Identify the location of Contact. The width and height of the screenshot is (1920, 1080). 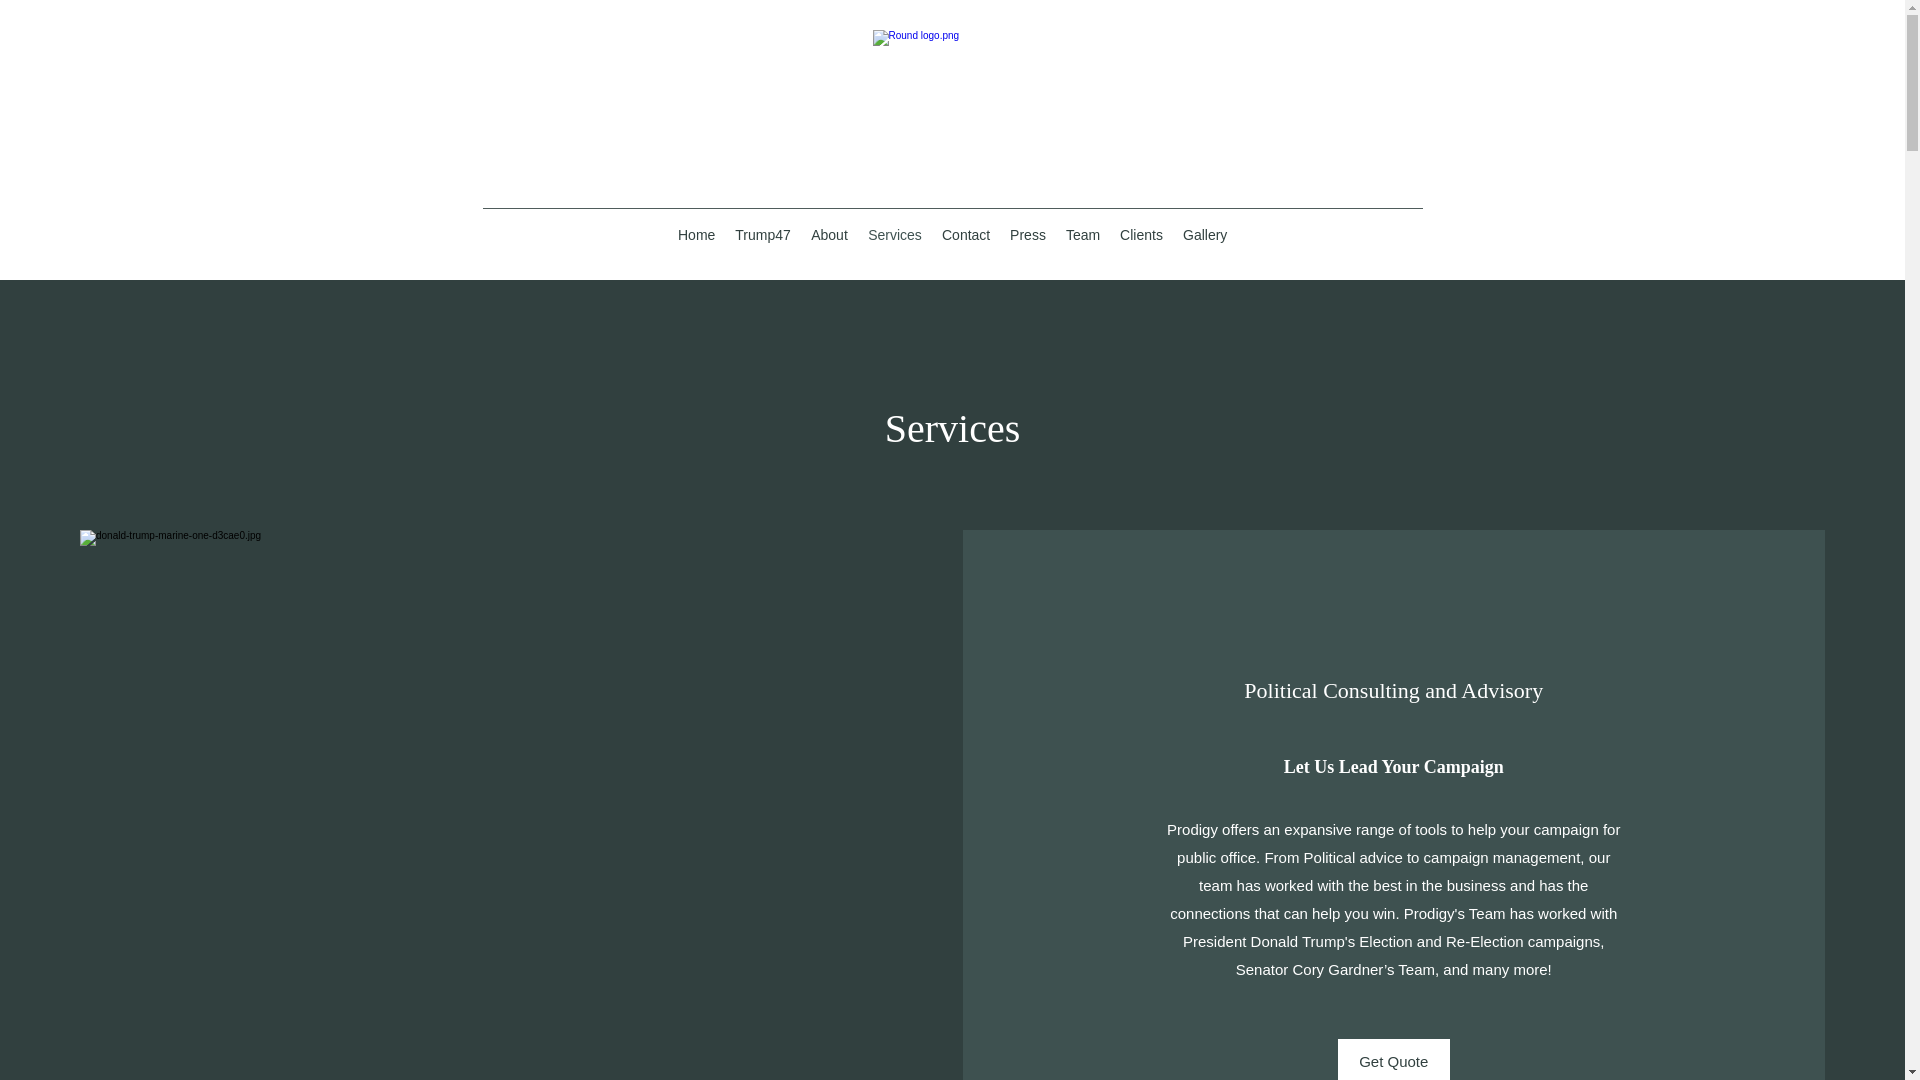
(966, 234).